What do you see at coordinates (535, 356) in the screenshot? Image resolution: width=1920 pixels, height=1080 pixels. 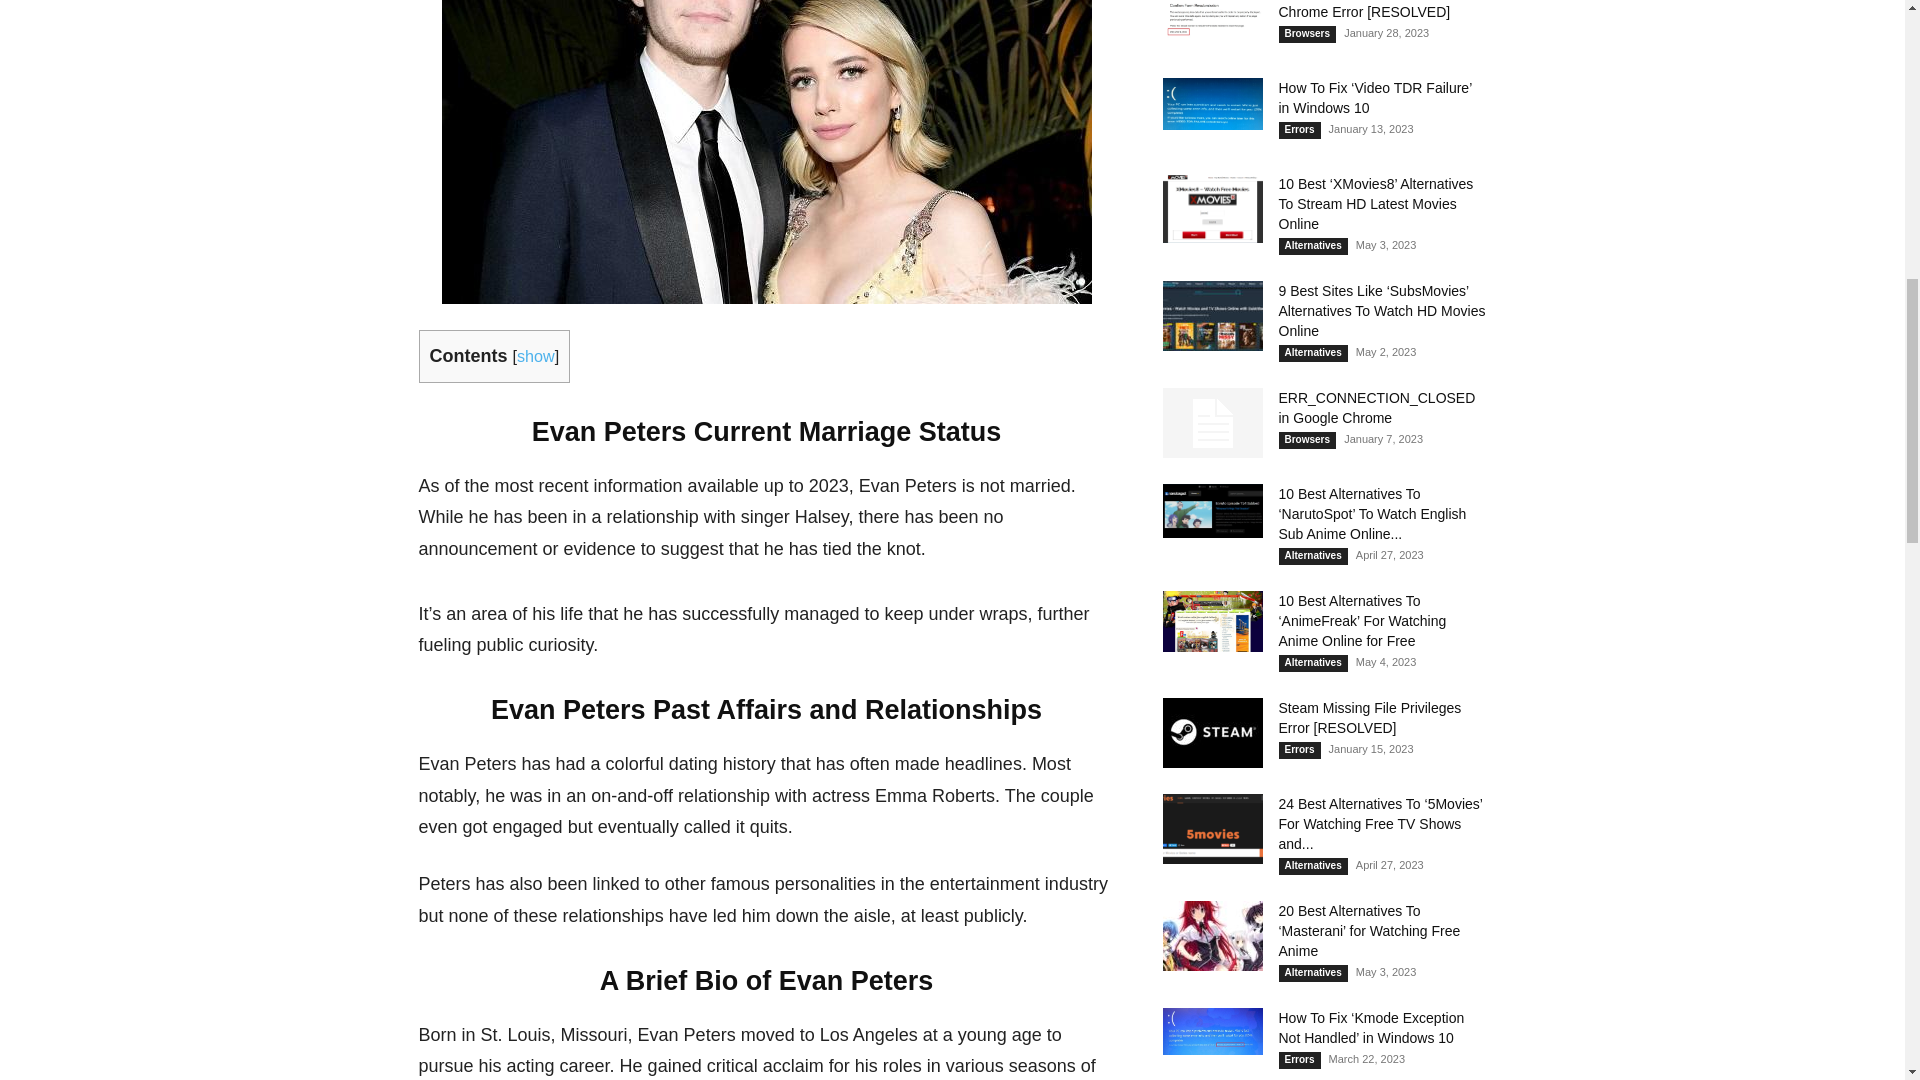 I see `show` at bounding box center [535, 356].